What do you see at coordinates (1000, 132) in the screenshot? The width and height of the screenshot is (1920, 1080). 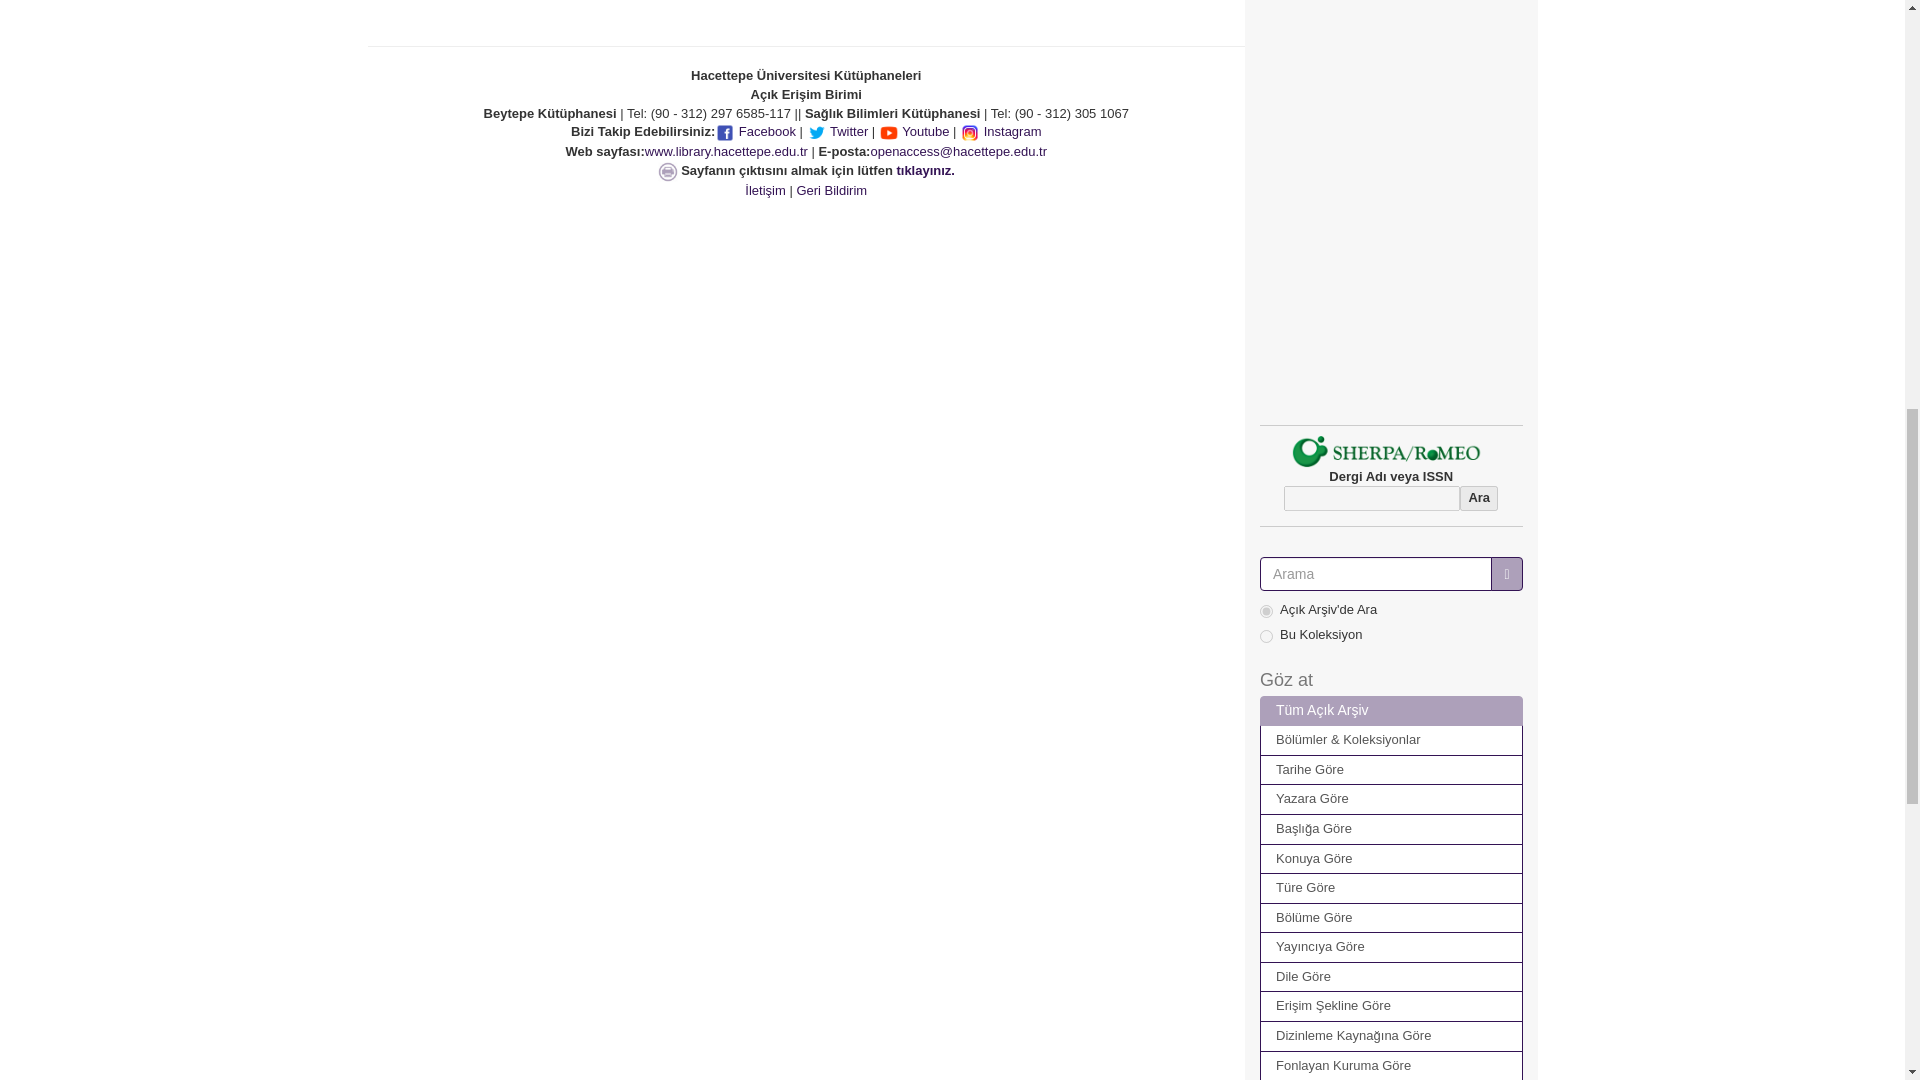 I see `Instagram` at bounding box center [1000, 132].